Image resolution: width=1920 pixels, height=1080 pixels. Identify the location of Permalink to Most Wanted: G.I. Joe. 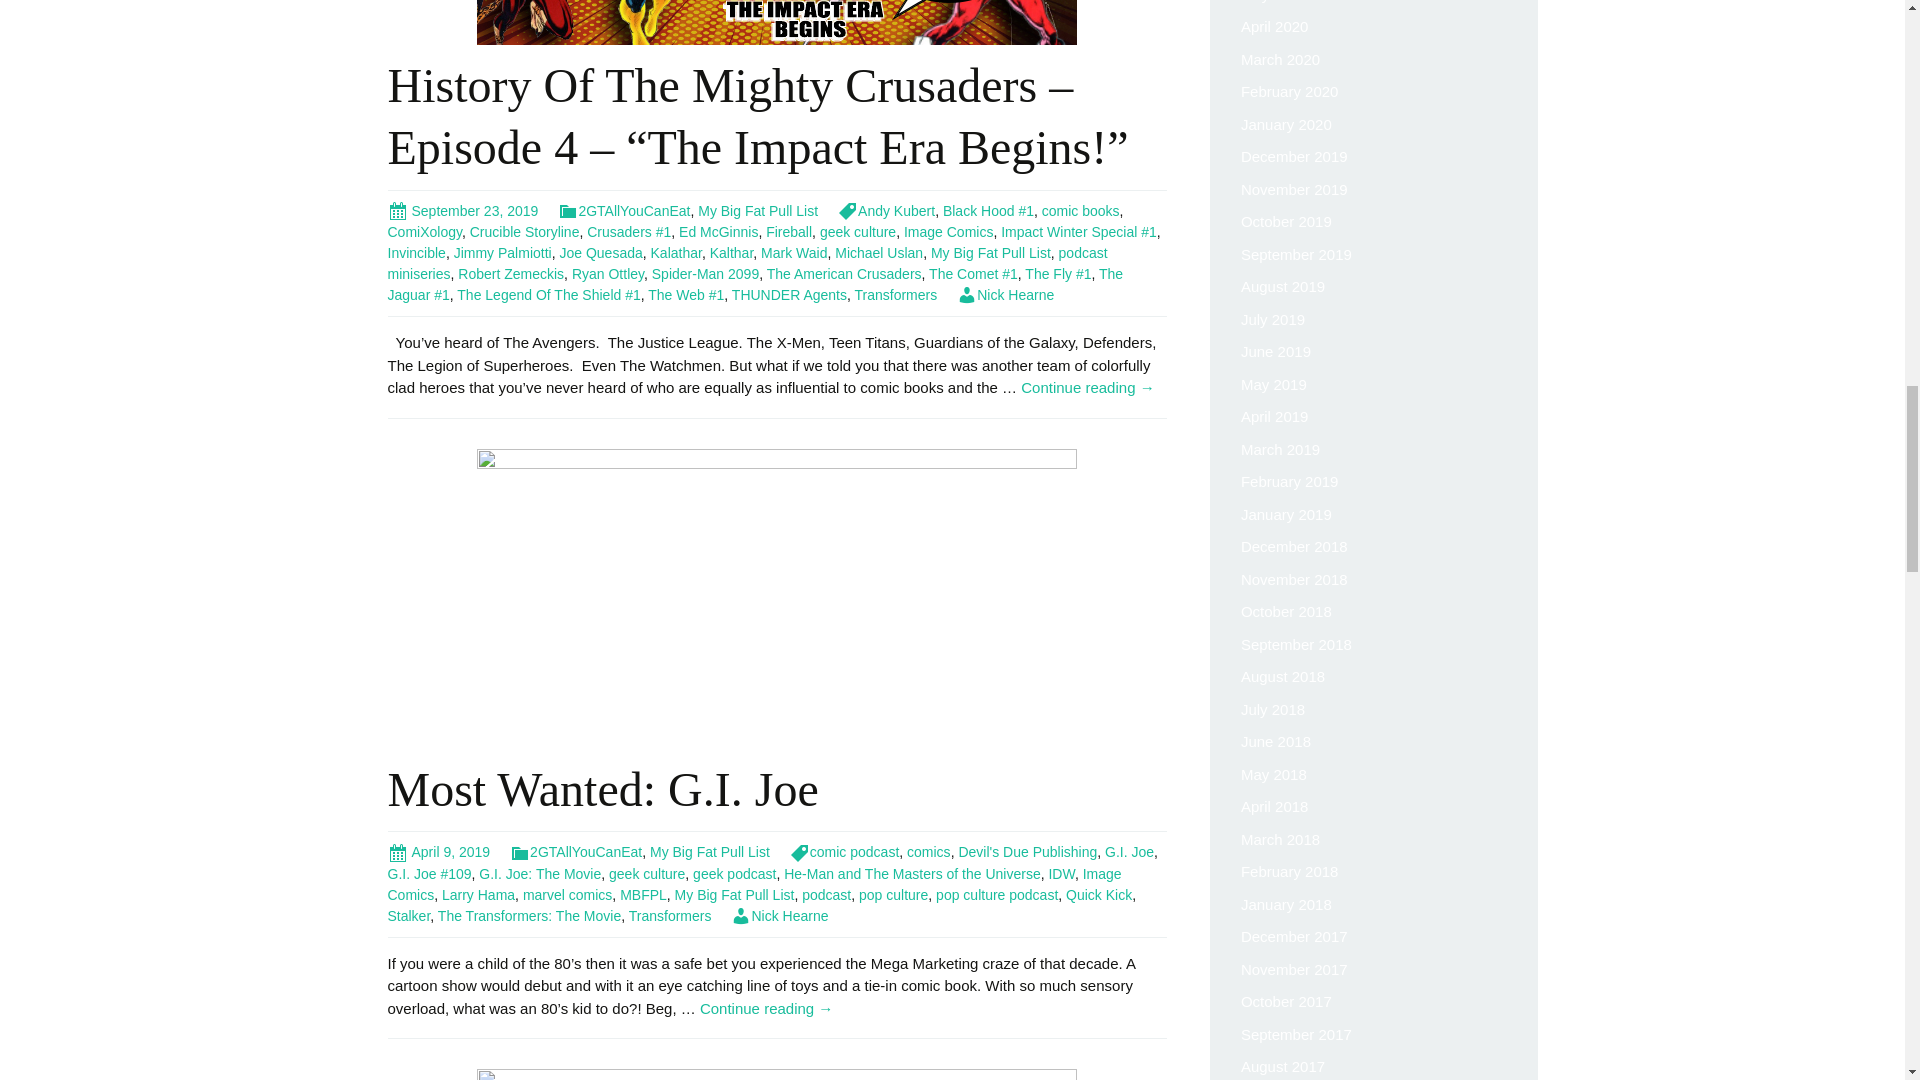
(439, 851).